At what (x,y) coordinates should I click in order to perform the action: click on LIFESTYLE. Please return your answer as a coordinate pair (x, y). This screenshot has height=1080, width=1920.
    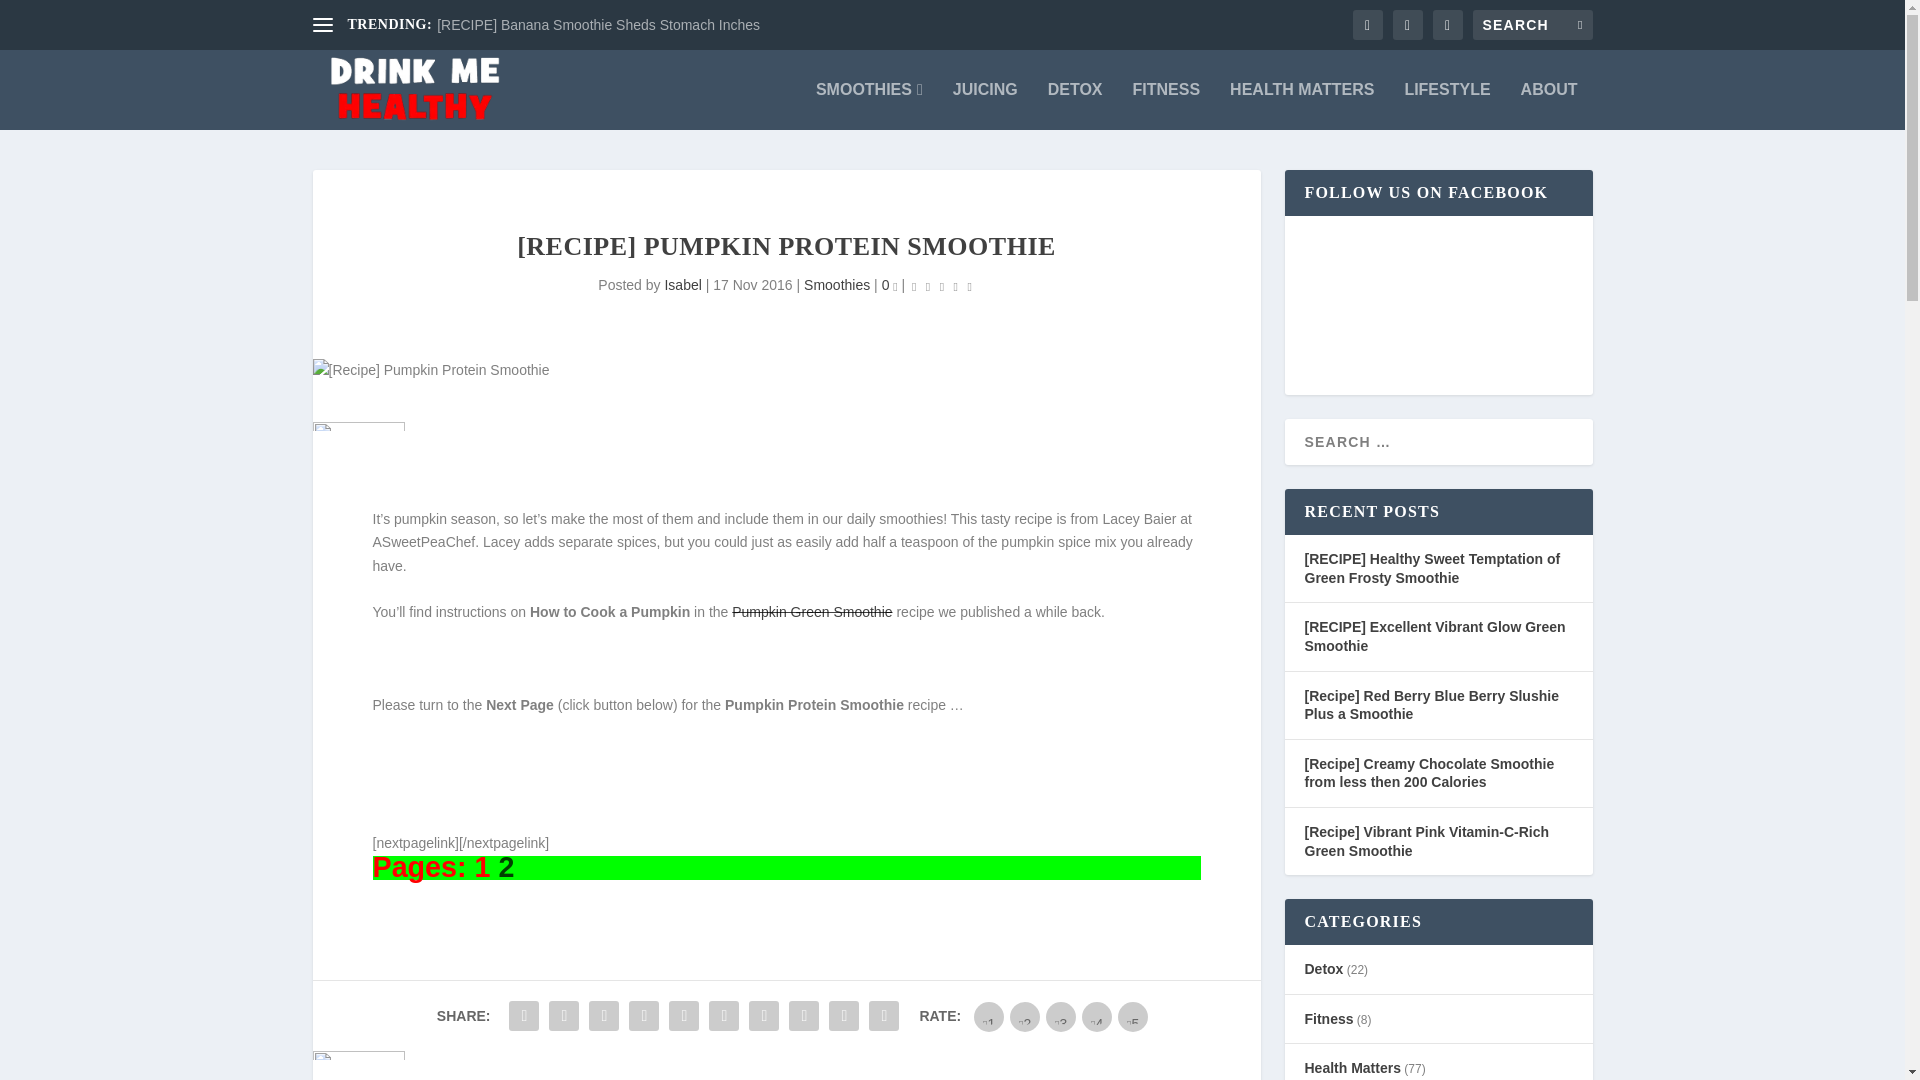
    Looking at the image, I should click on (1446, 106).